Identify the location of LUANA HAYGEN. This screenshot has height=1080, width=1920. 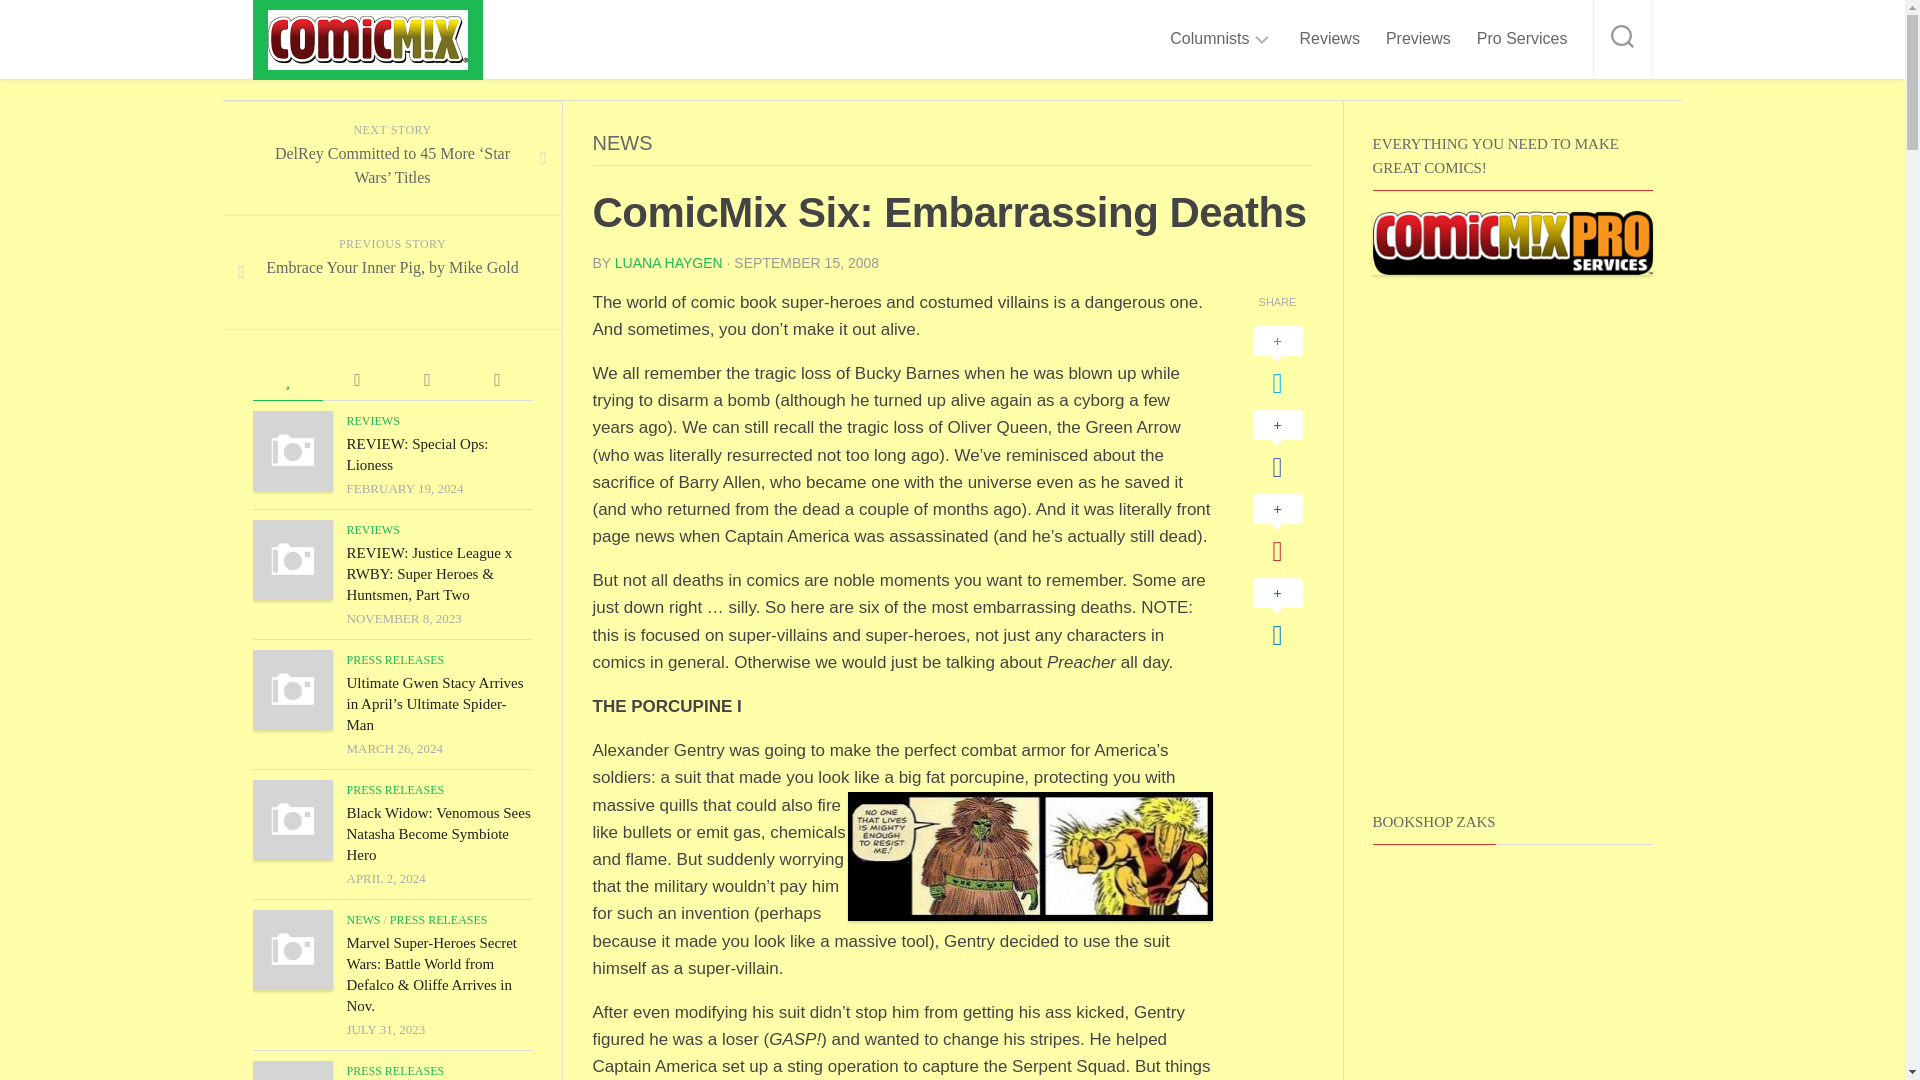
(668, 262).